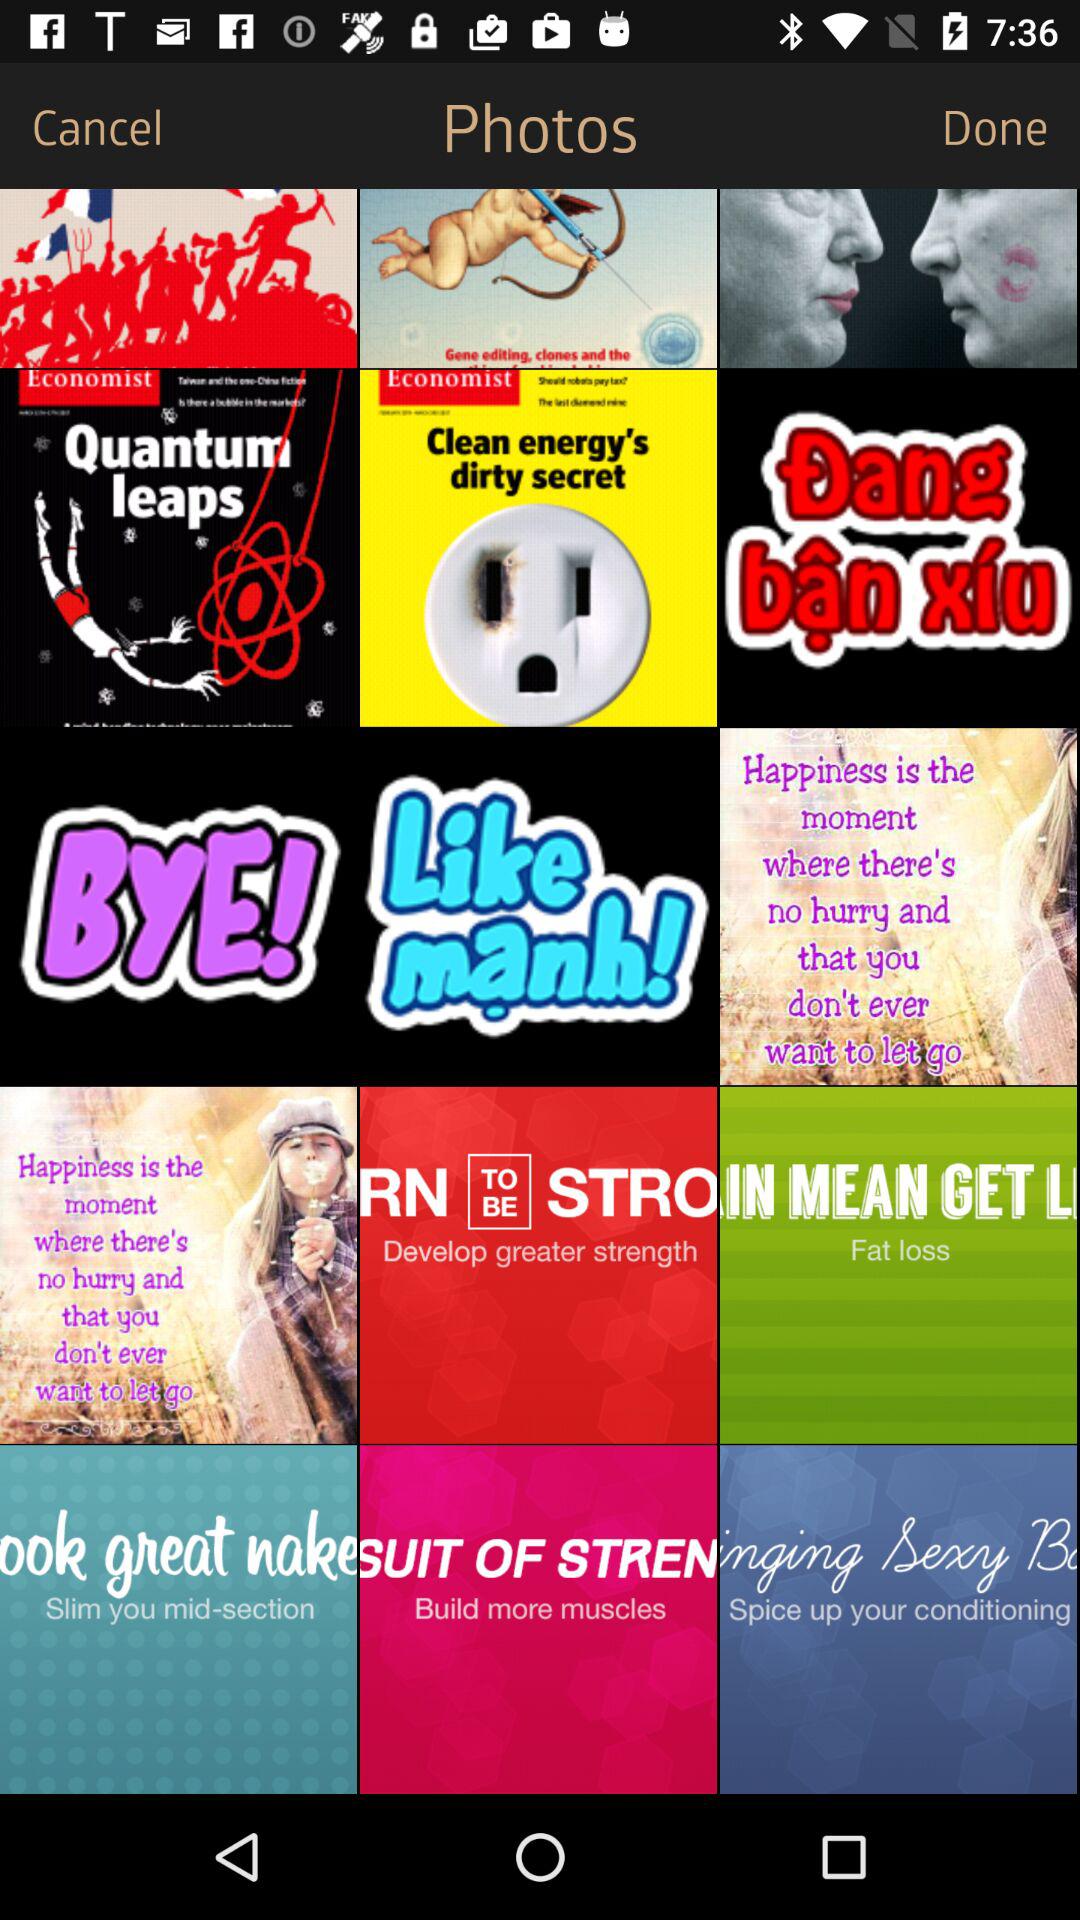  Describe the element at coordinates (538, 278) in the screenshot. I see `choose photo` at that location.